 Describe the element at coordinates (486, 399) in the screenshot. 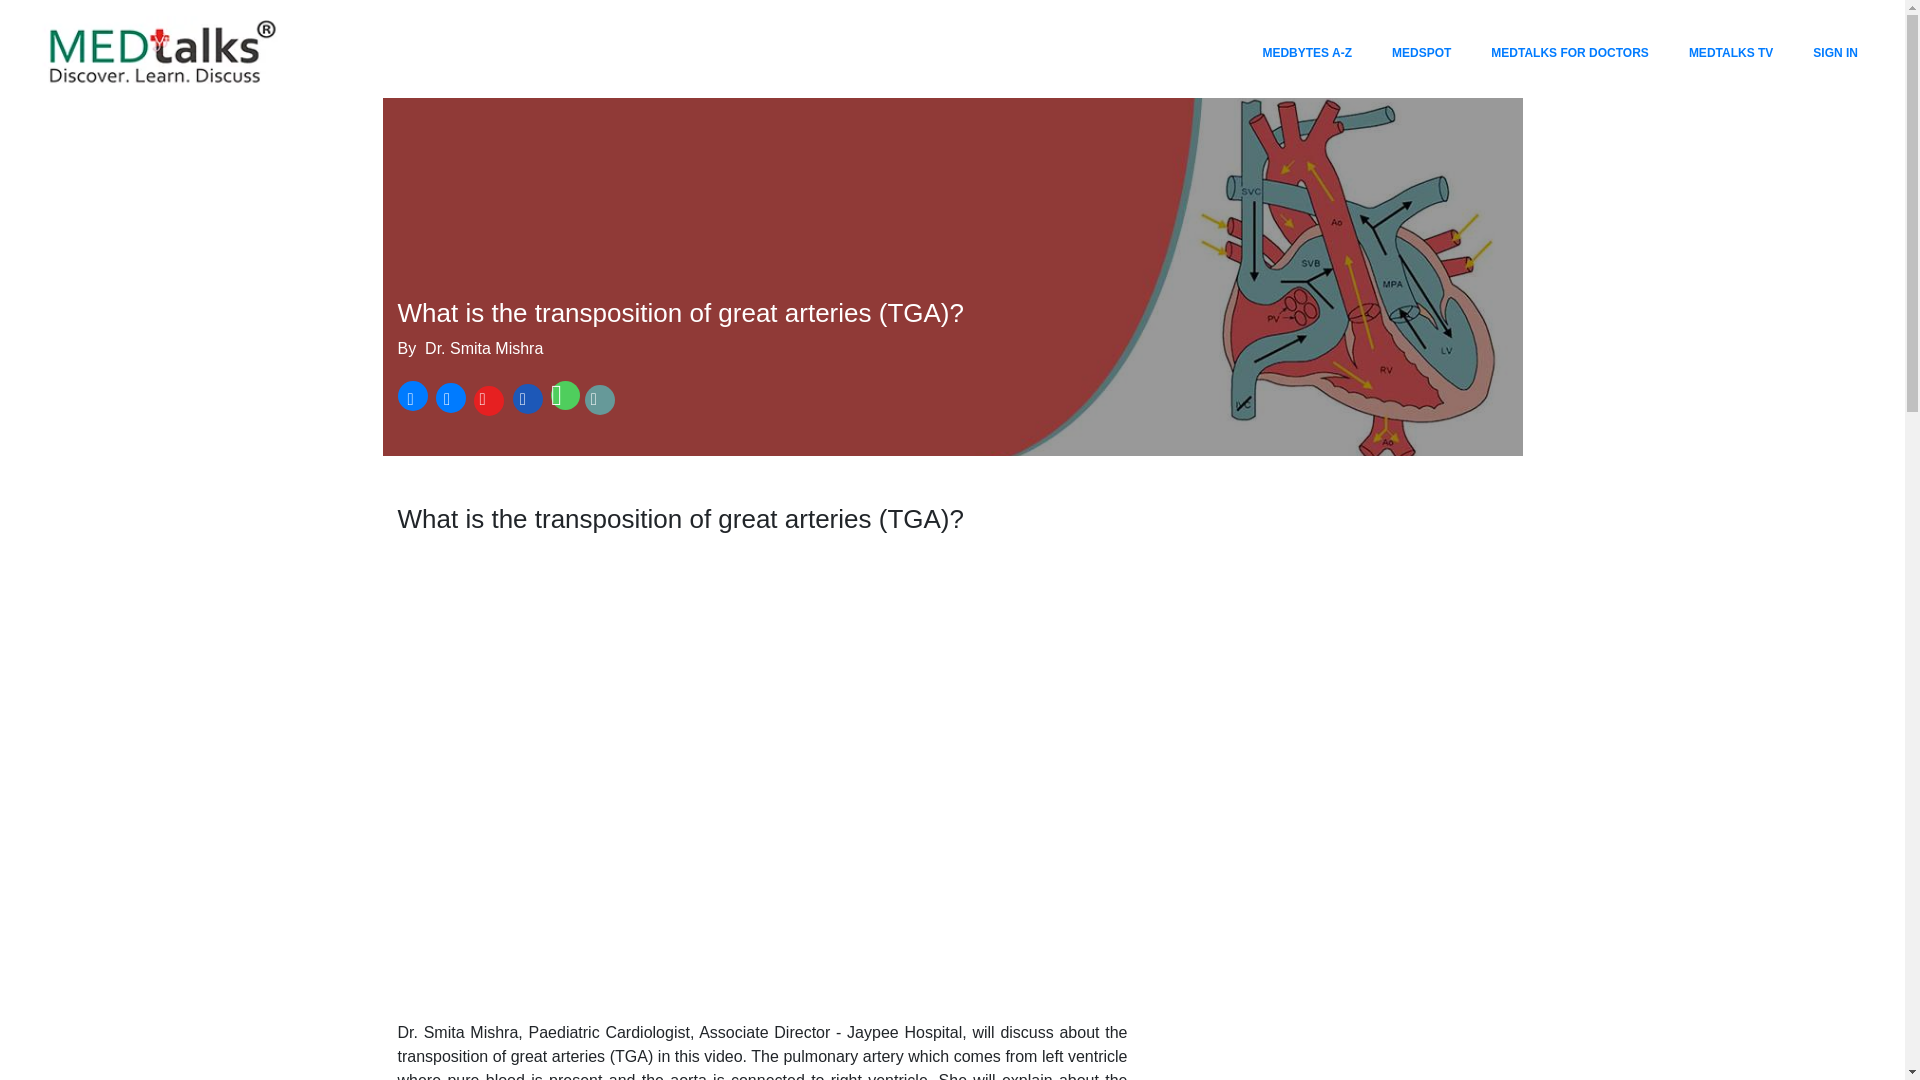

I see `share on Google-plus` at that location.